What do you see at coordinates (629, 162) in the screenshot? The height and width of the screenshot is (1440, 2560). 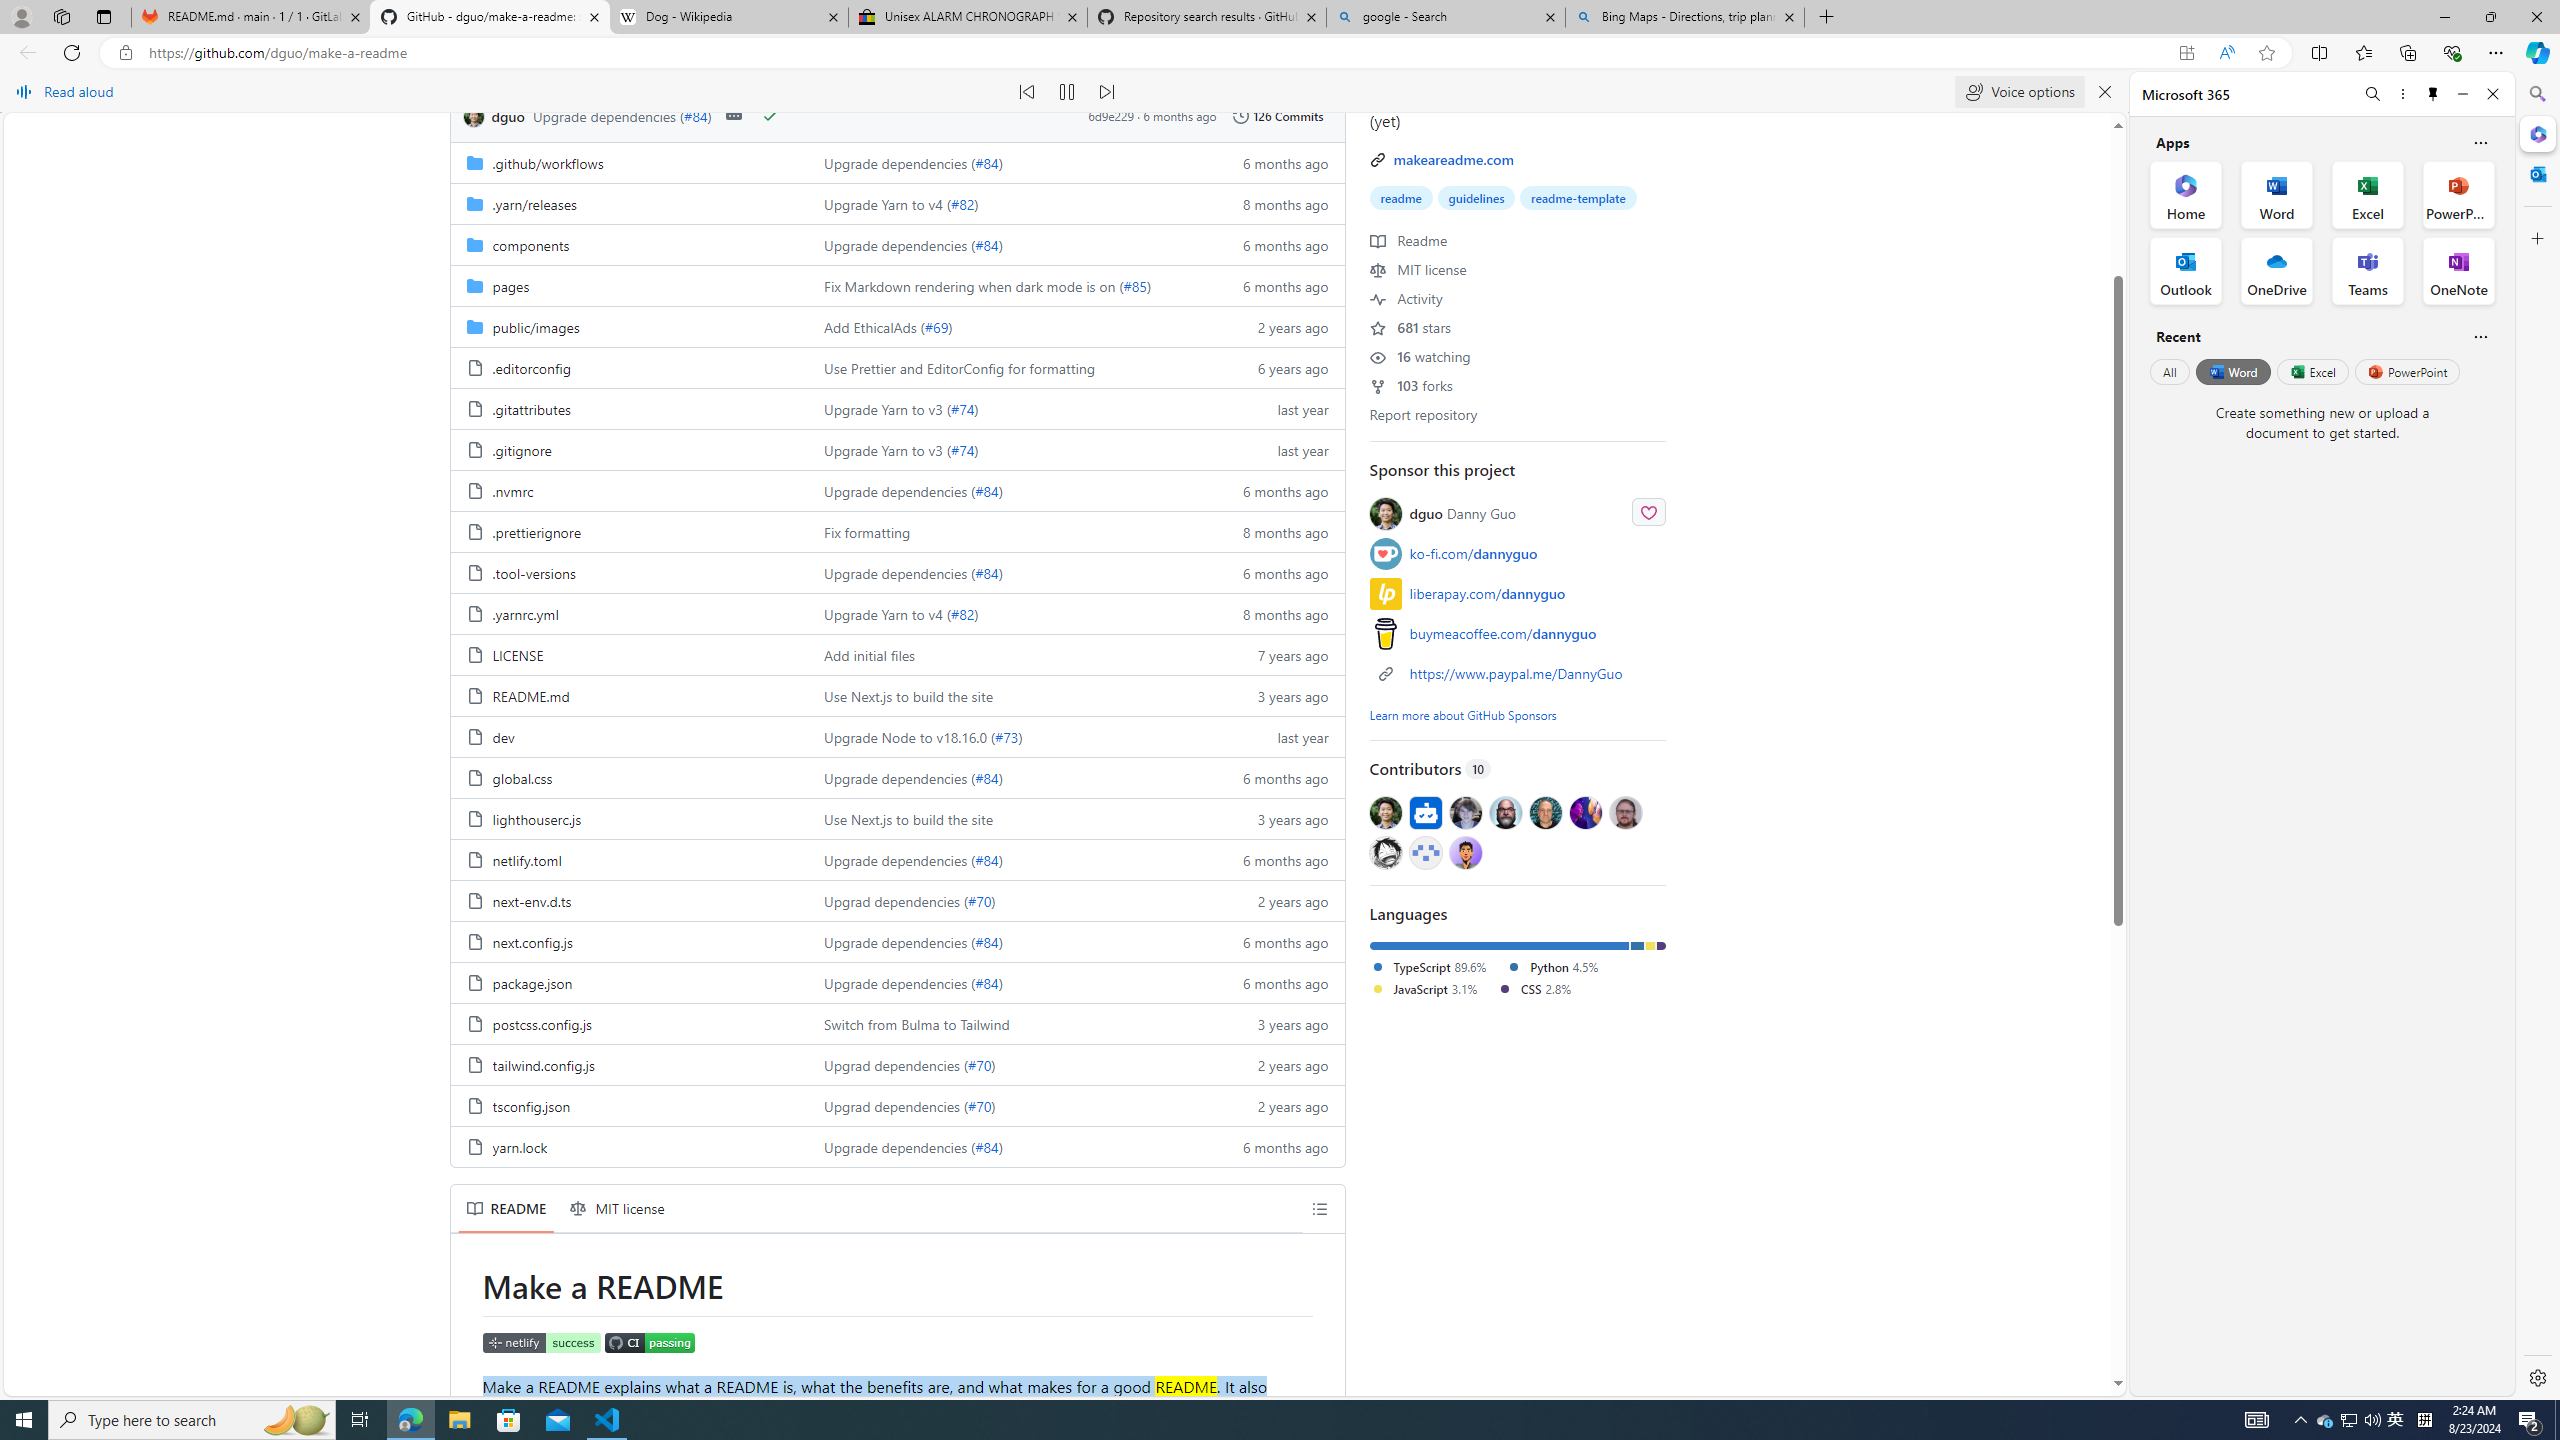 I see `.github/workflows, (Directory)` at bounding box center [629, 162].